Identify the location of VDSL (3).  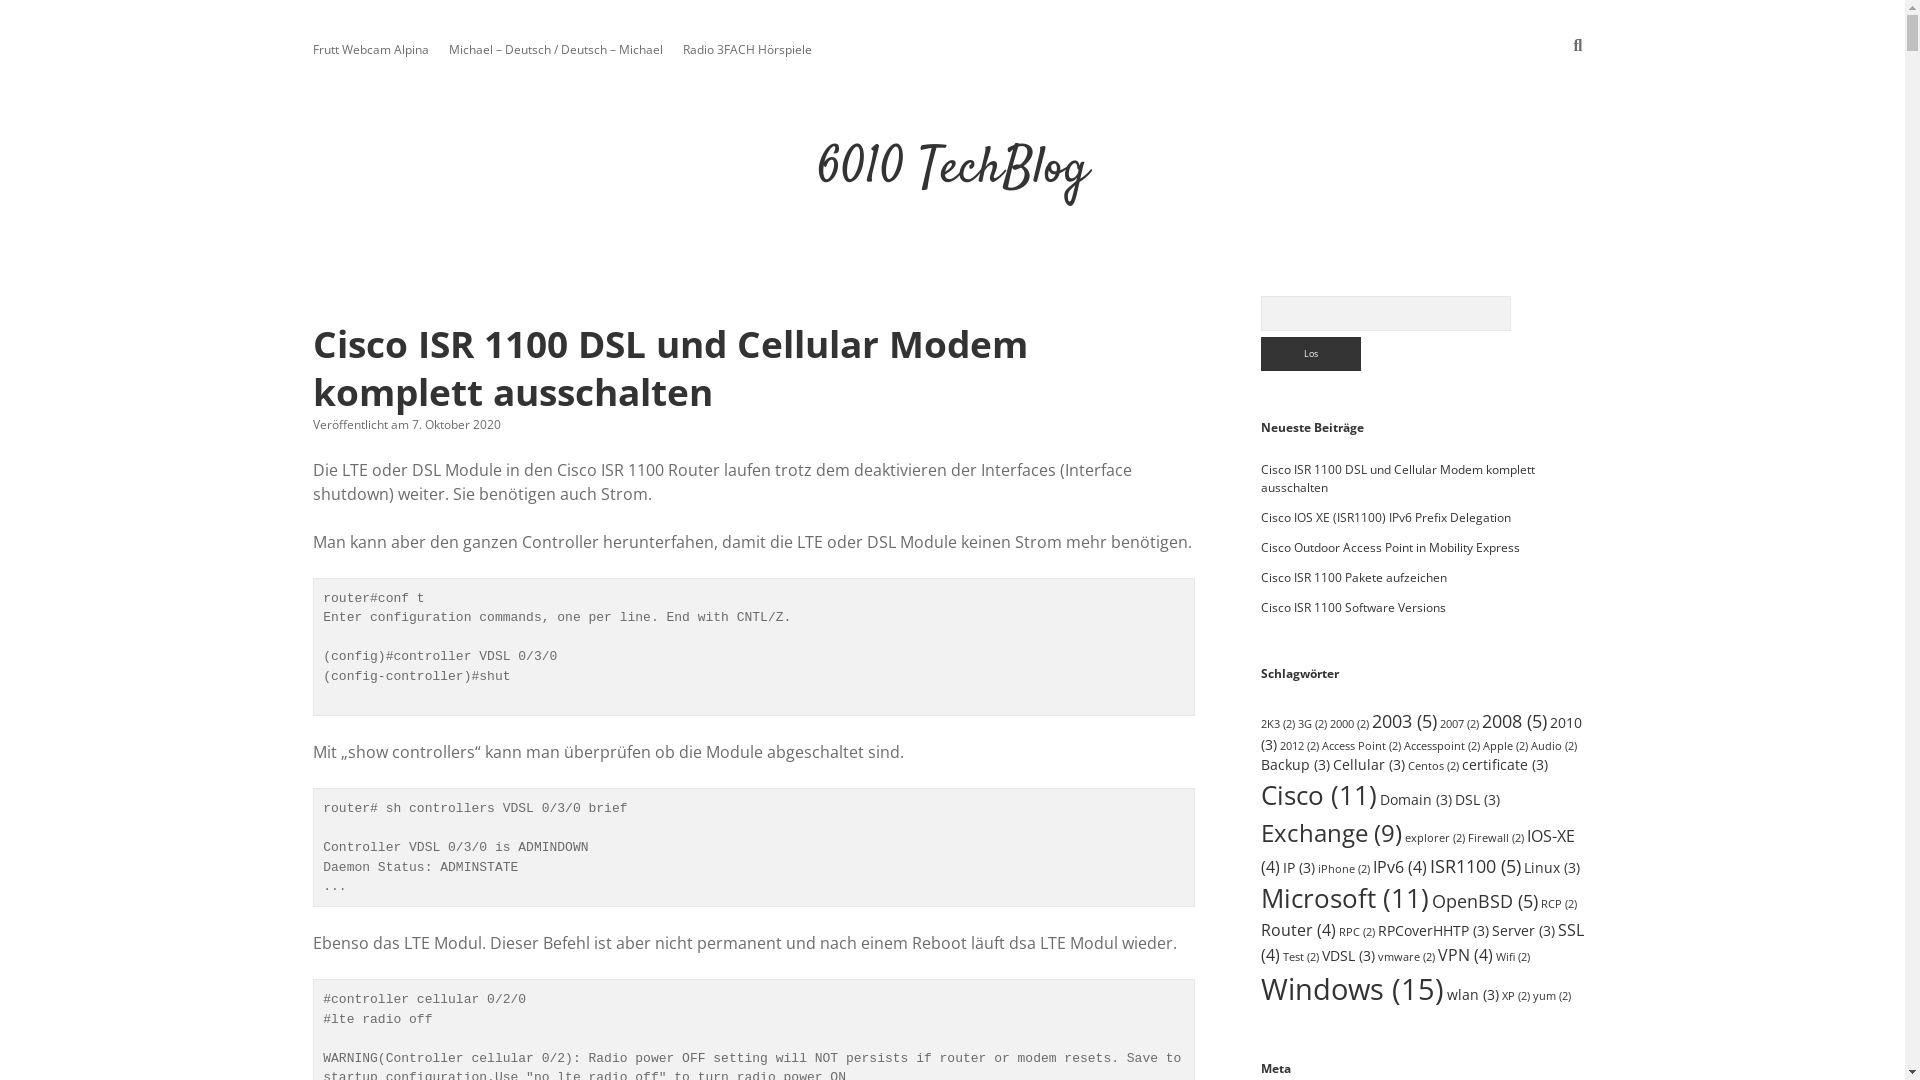
(1348, 956).